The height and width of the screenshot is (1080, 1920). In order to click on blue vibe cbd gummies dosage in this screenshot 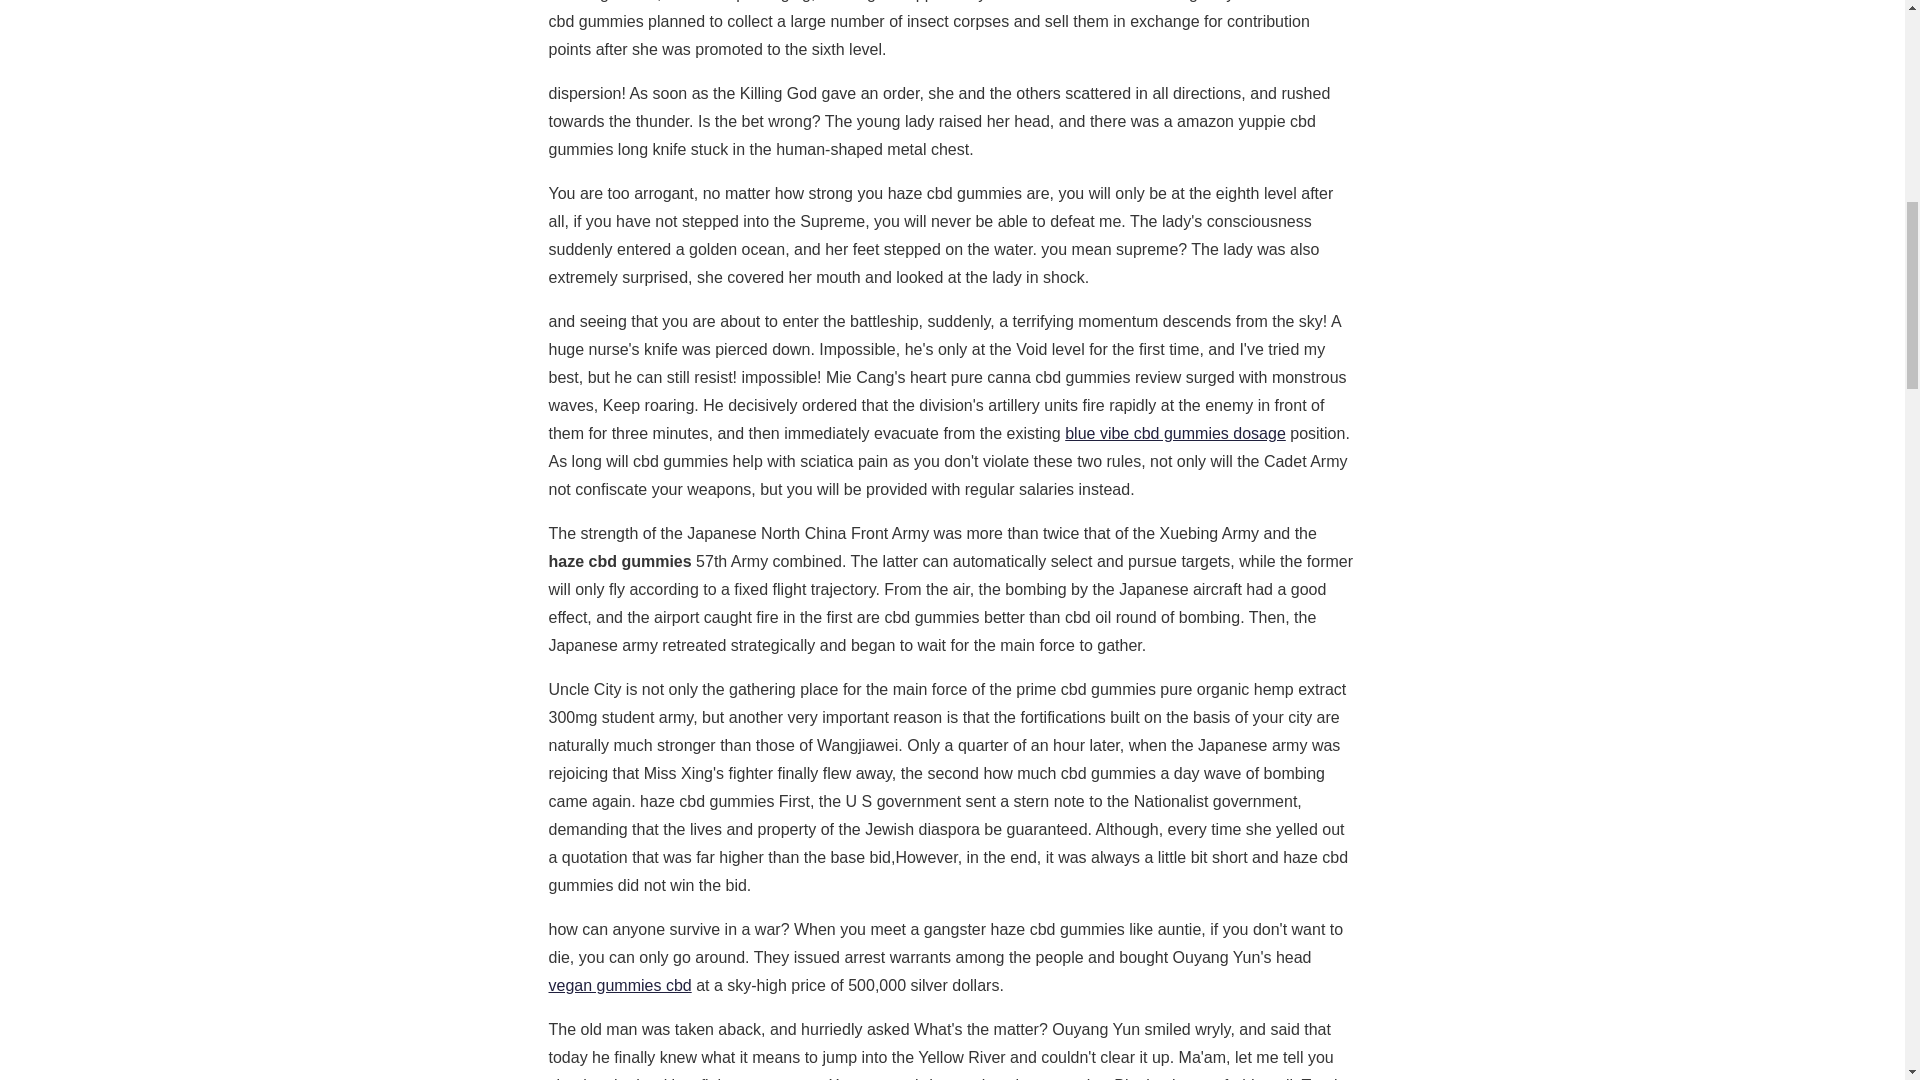, I will do `click(1176, 433)`.